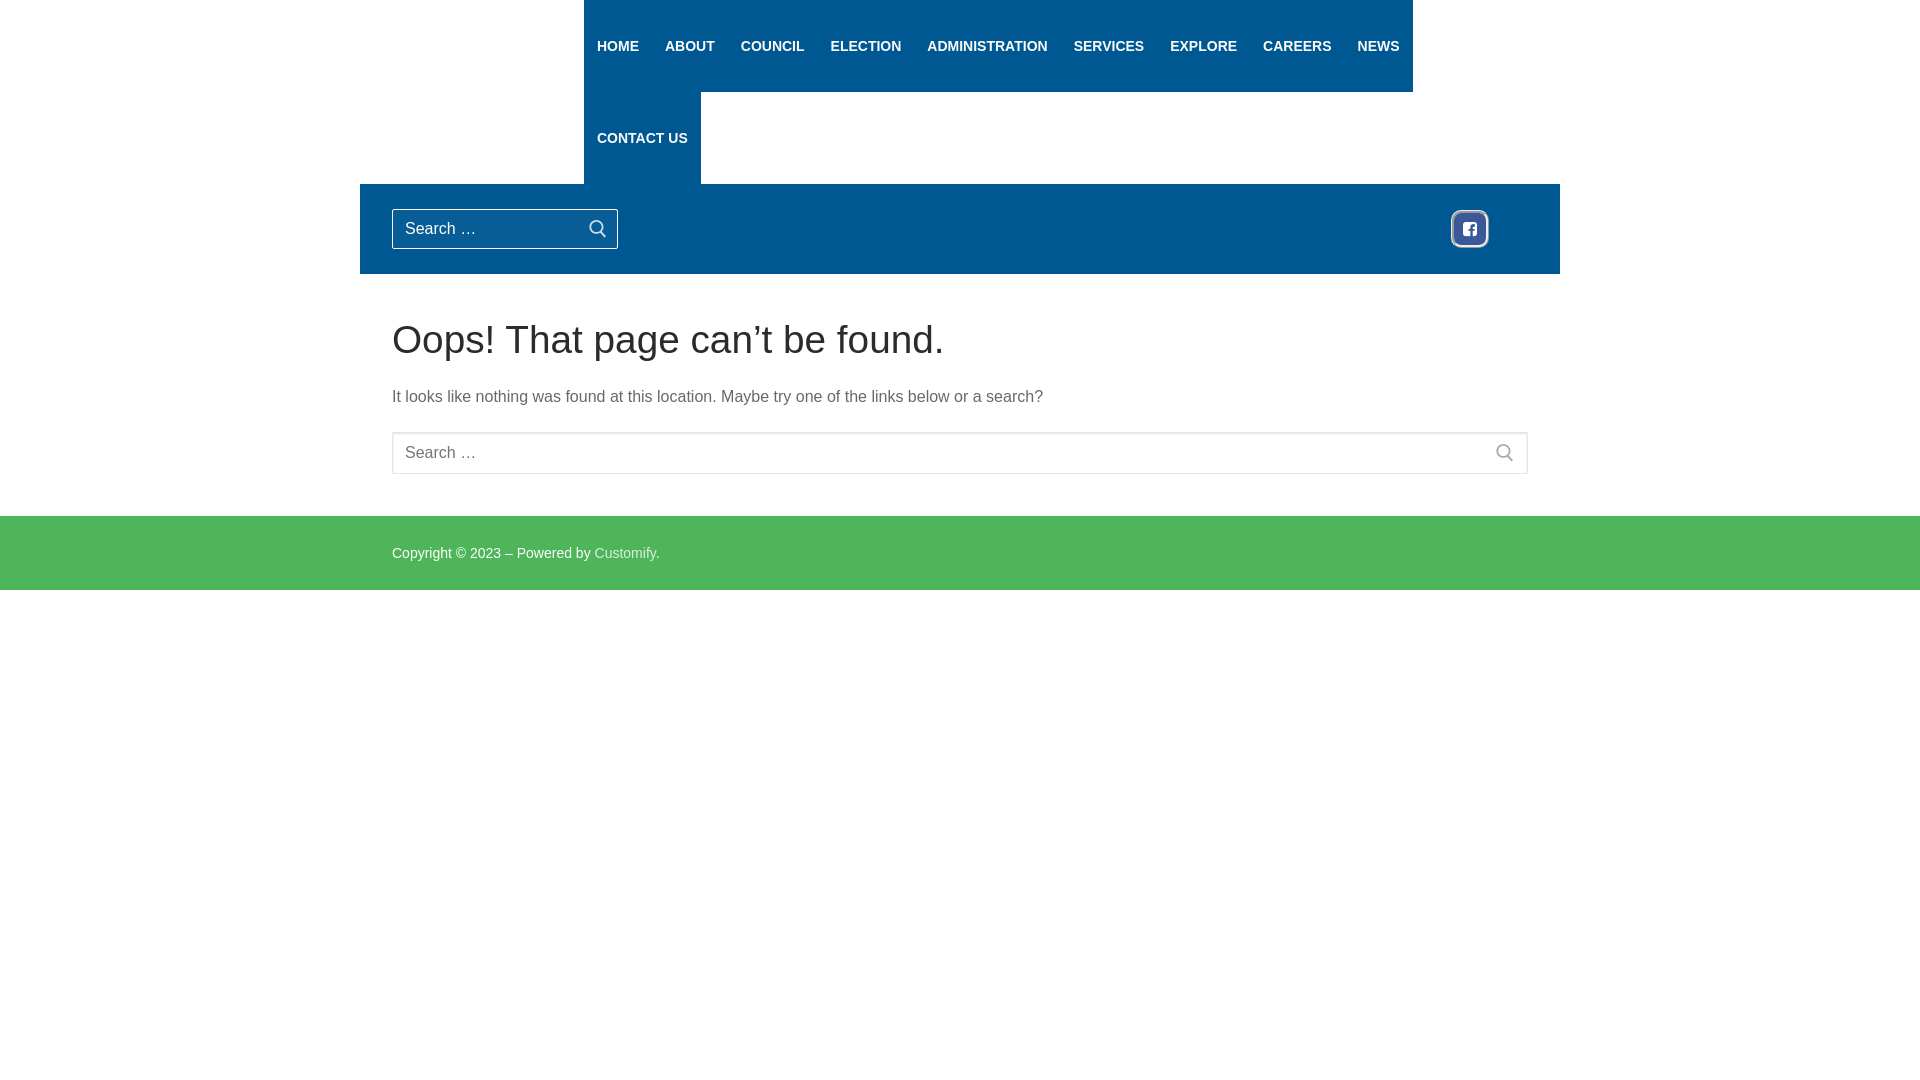 This screenshot has height=1080, width=1920. I want to click on NEWS, so click(1379, 46).